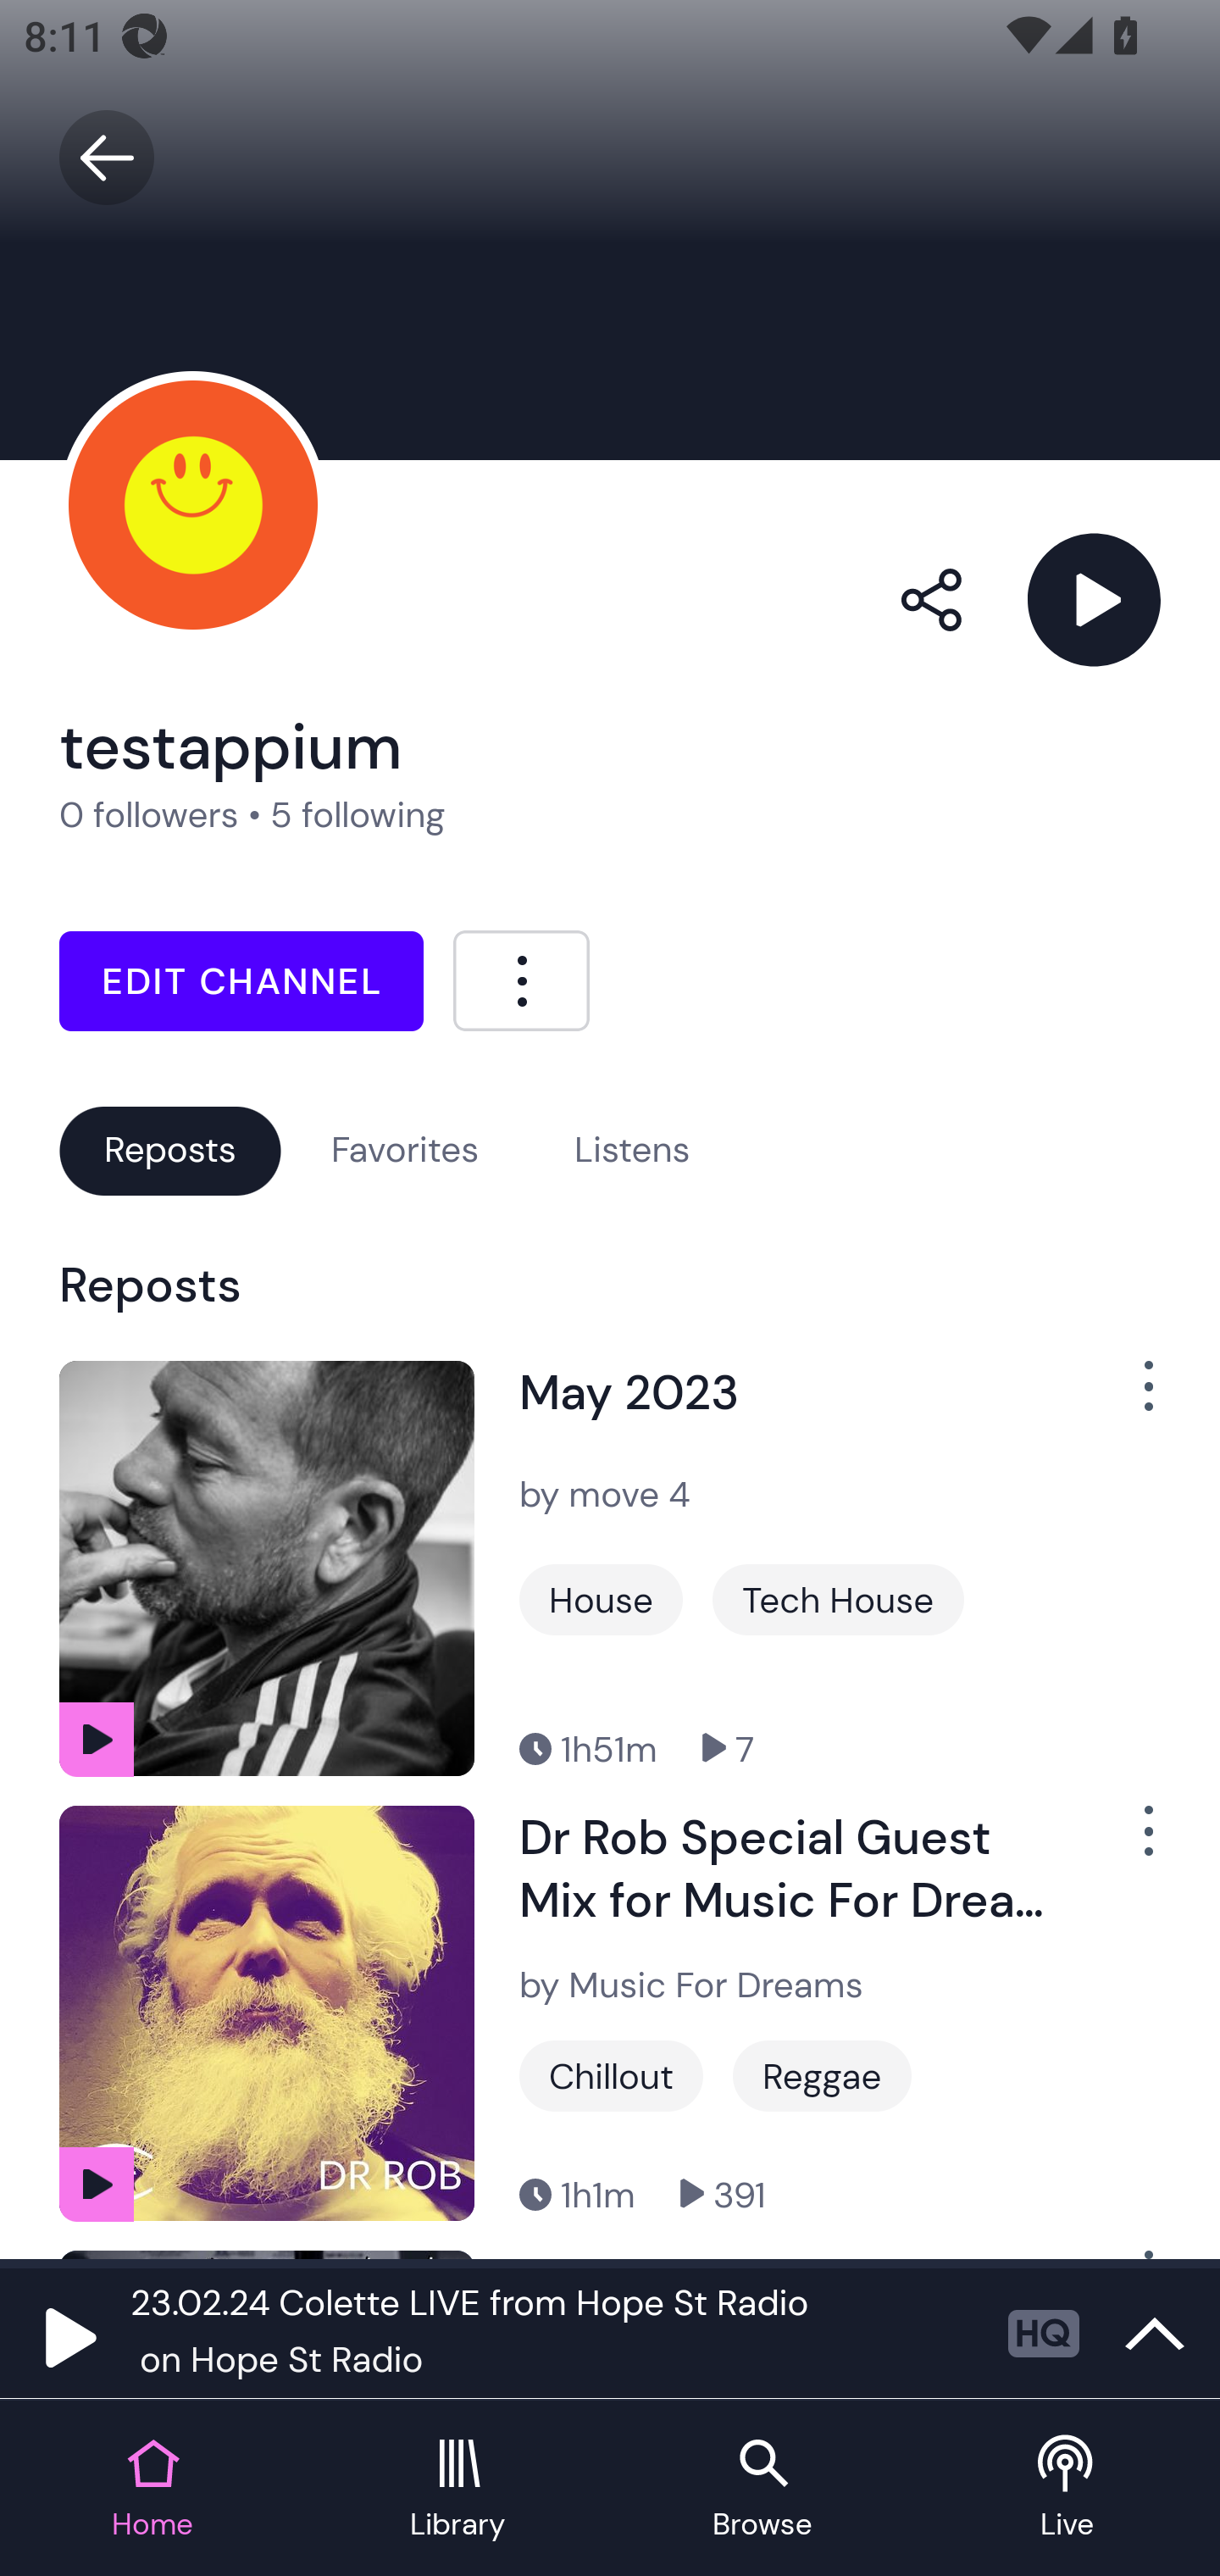 The width and height of the screenshot is (1220, 2576). What do you see at coordinates (521, 980) in the screenshot?
I see `More Menu` at bounding box center [521, 980].